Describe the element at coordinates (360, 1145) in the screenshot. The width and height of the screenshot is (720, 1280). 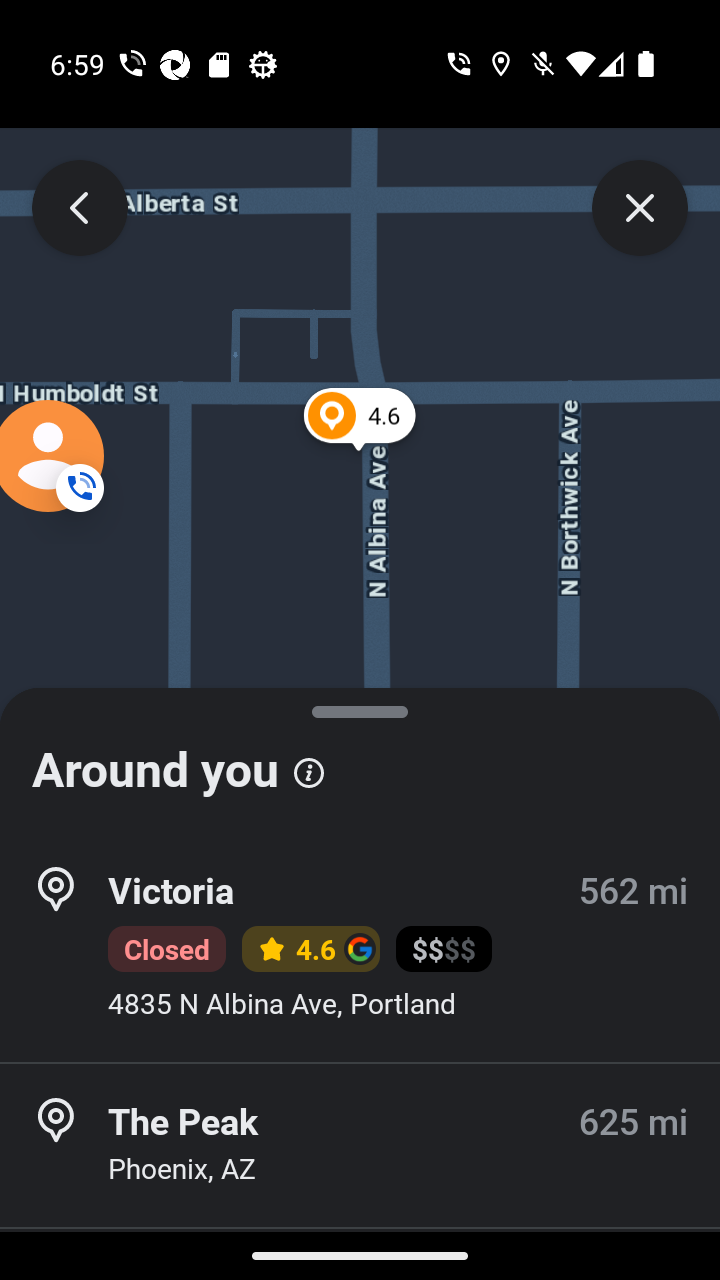
I see `The Peak 625 mi Phoenix, AZ` at that location.